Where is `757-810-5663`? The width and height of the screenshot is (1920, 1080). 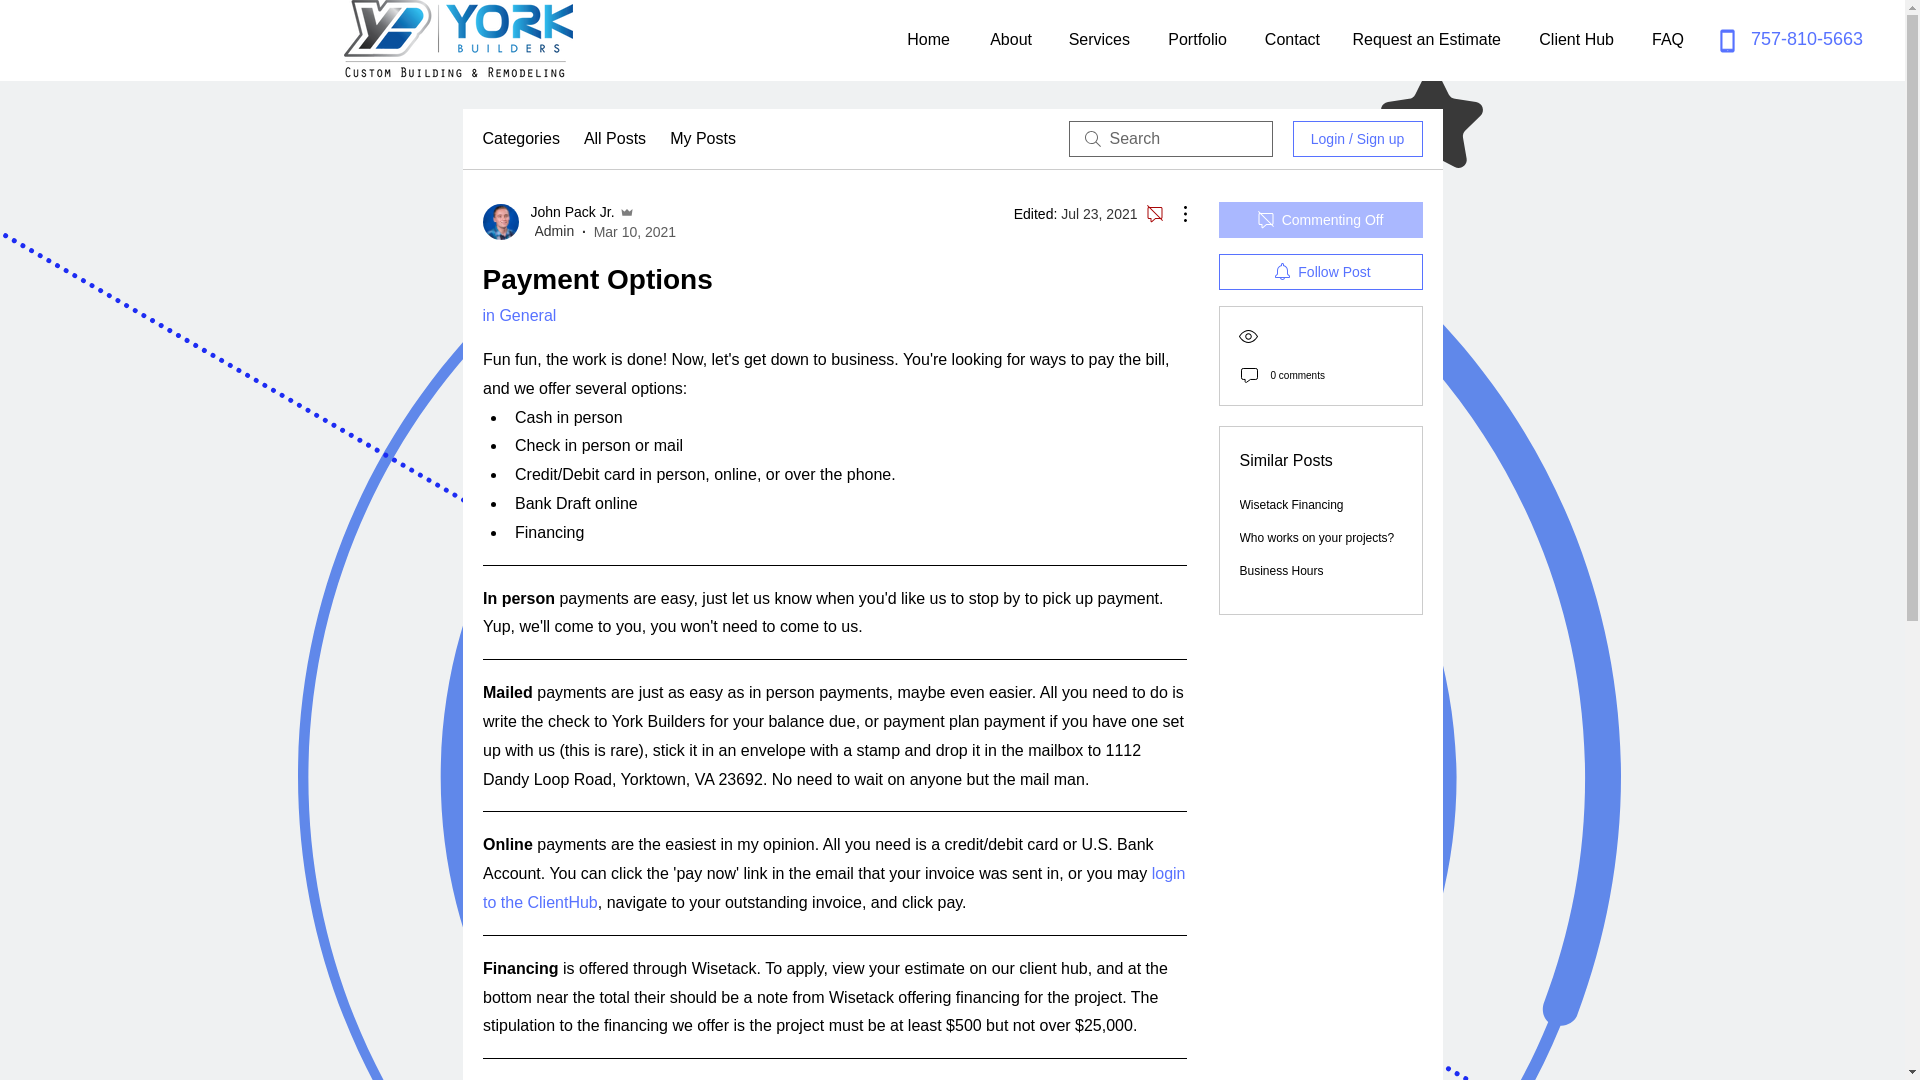
757-810-5663 is located at coordinates (1806, 38).